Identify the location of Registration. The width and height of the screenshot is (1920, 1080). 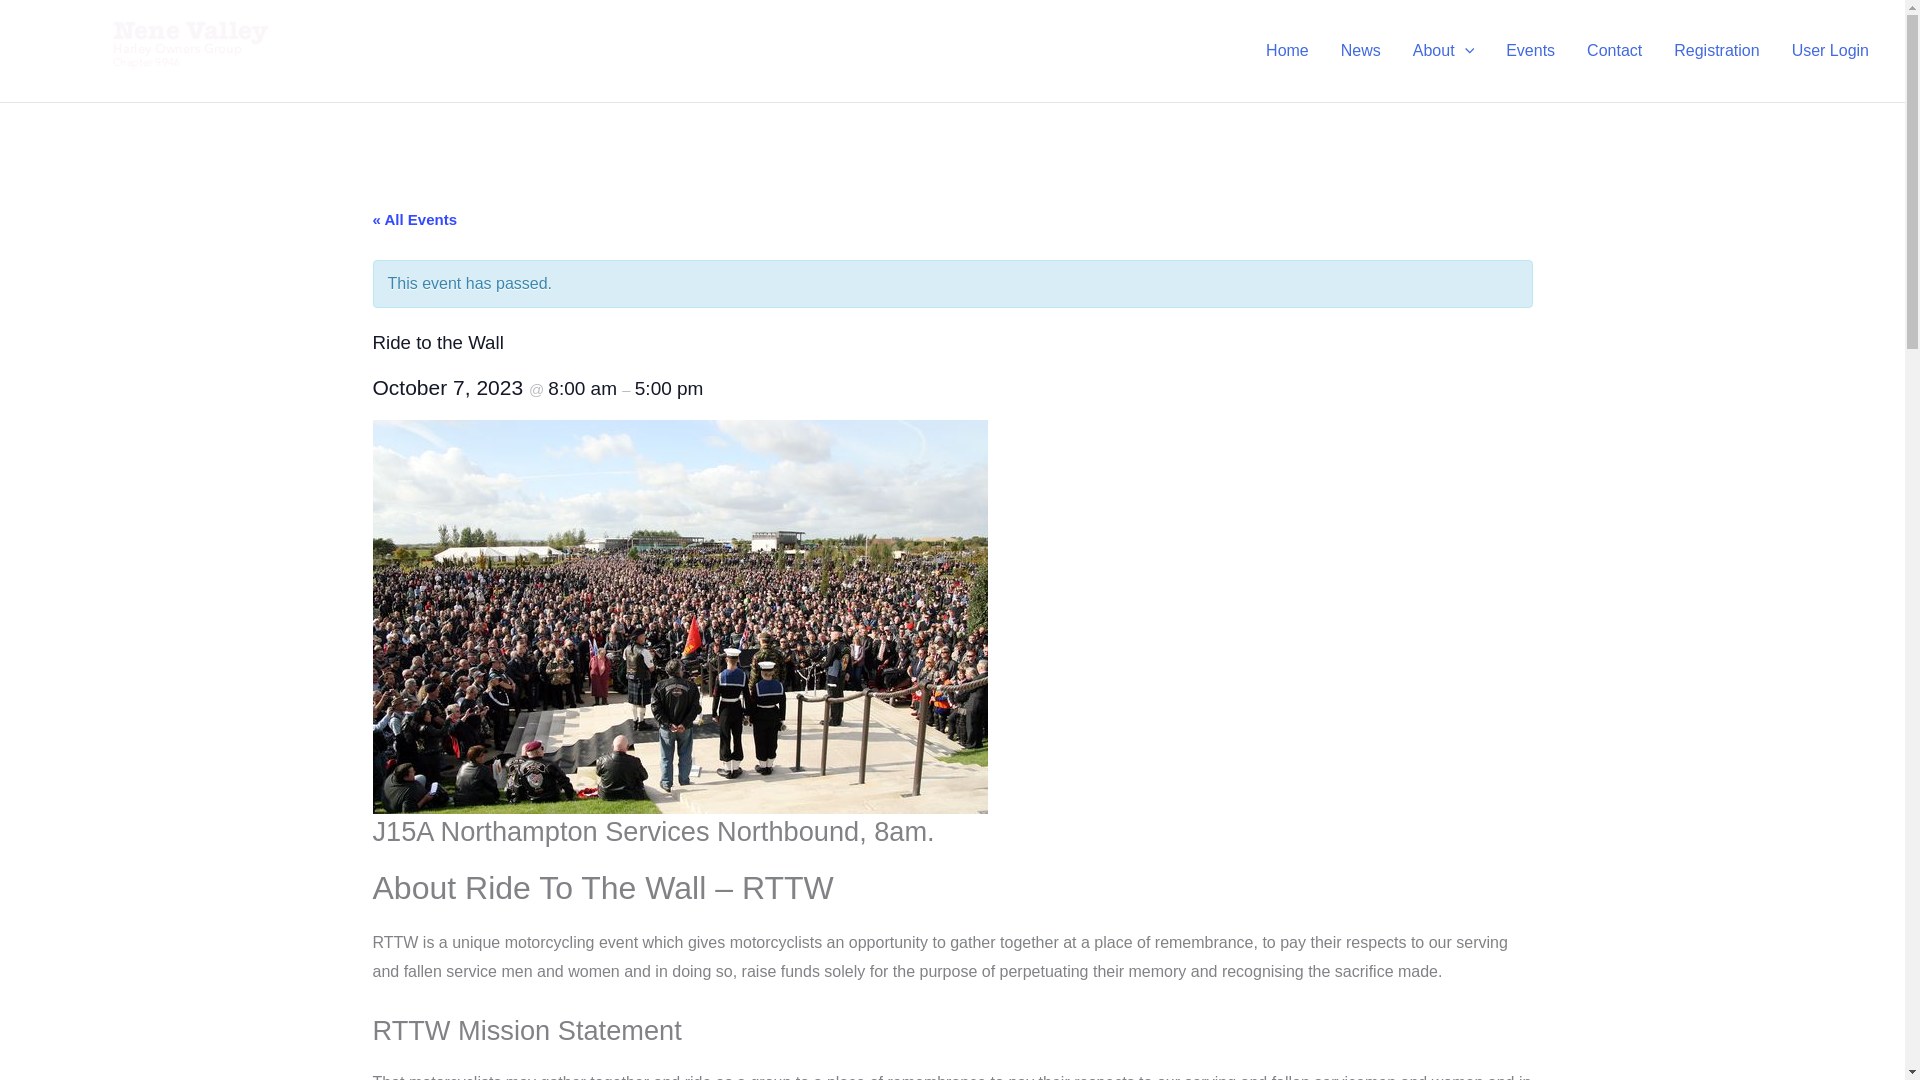
(1716, 50).